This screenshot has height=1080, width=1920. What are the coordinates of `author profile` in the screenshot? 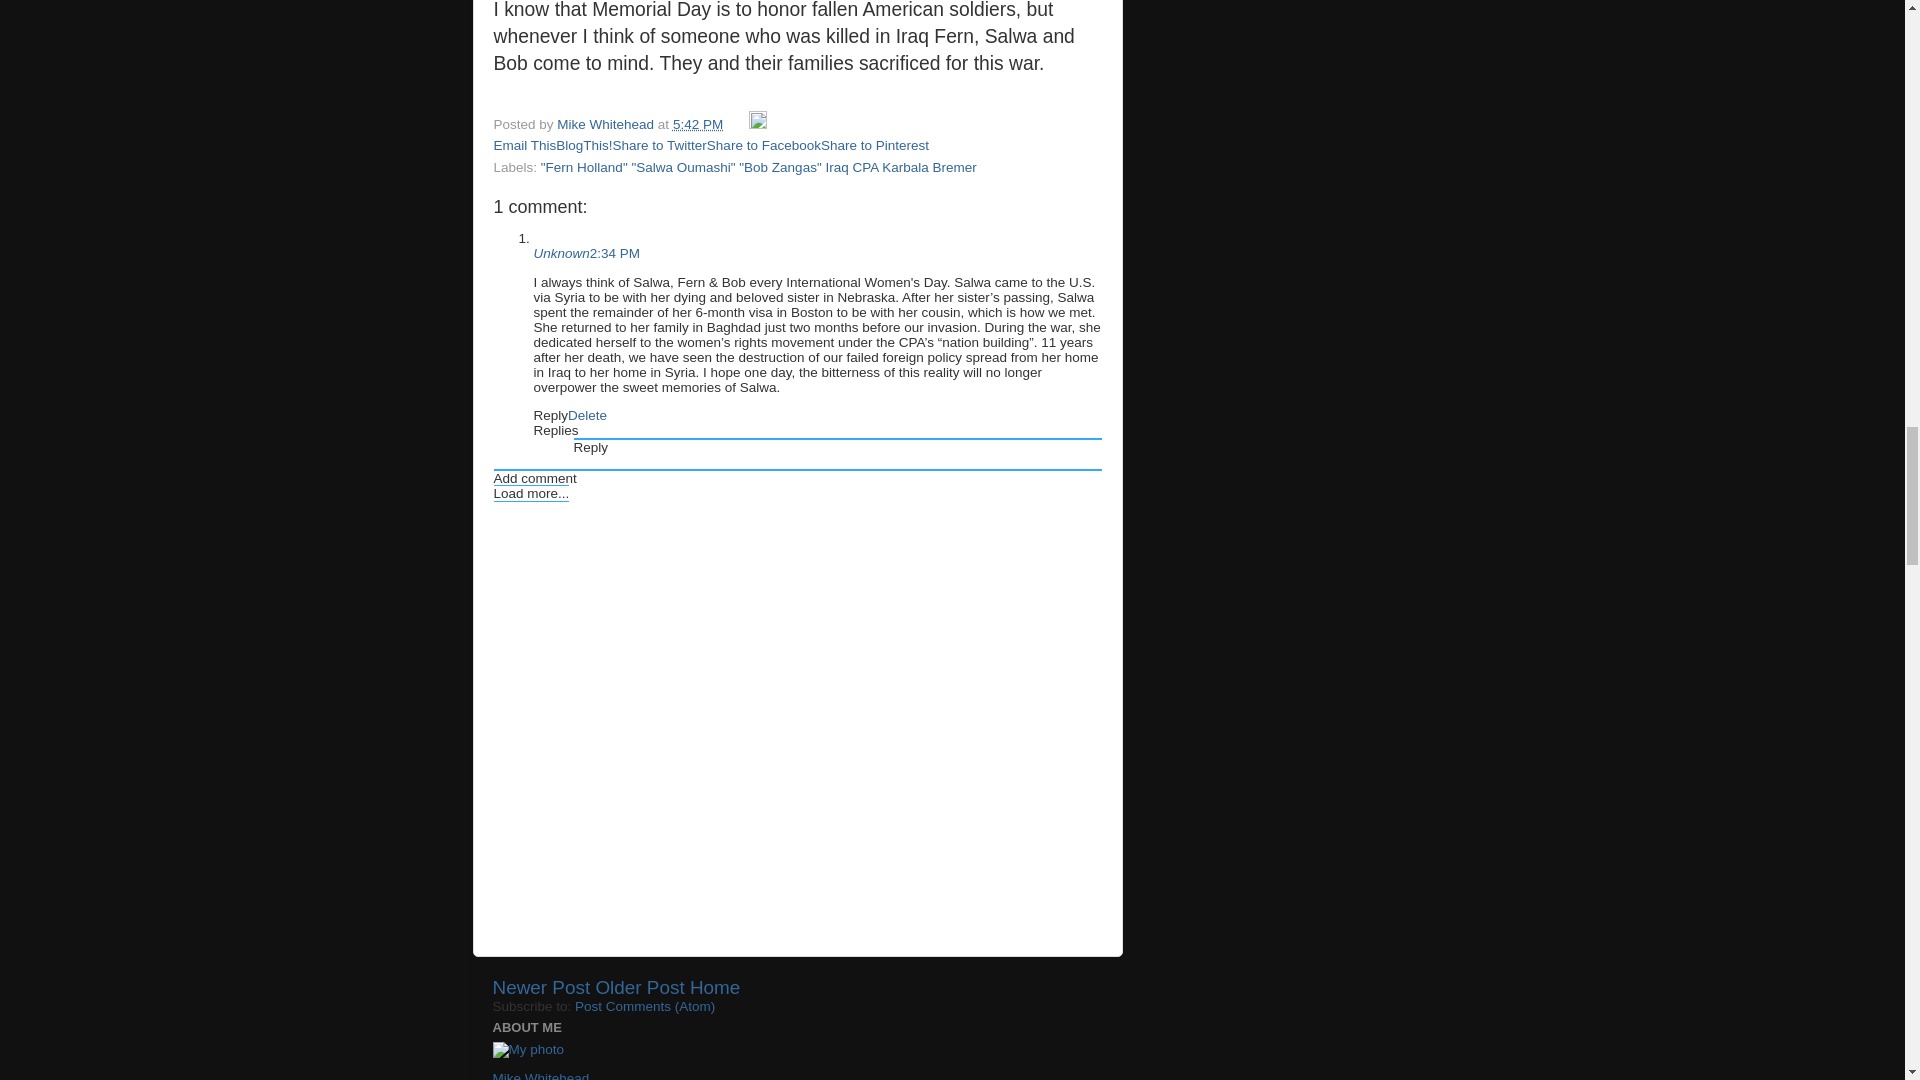 It's located at (607, 124).